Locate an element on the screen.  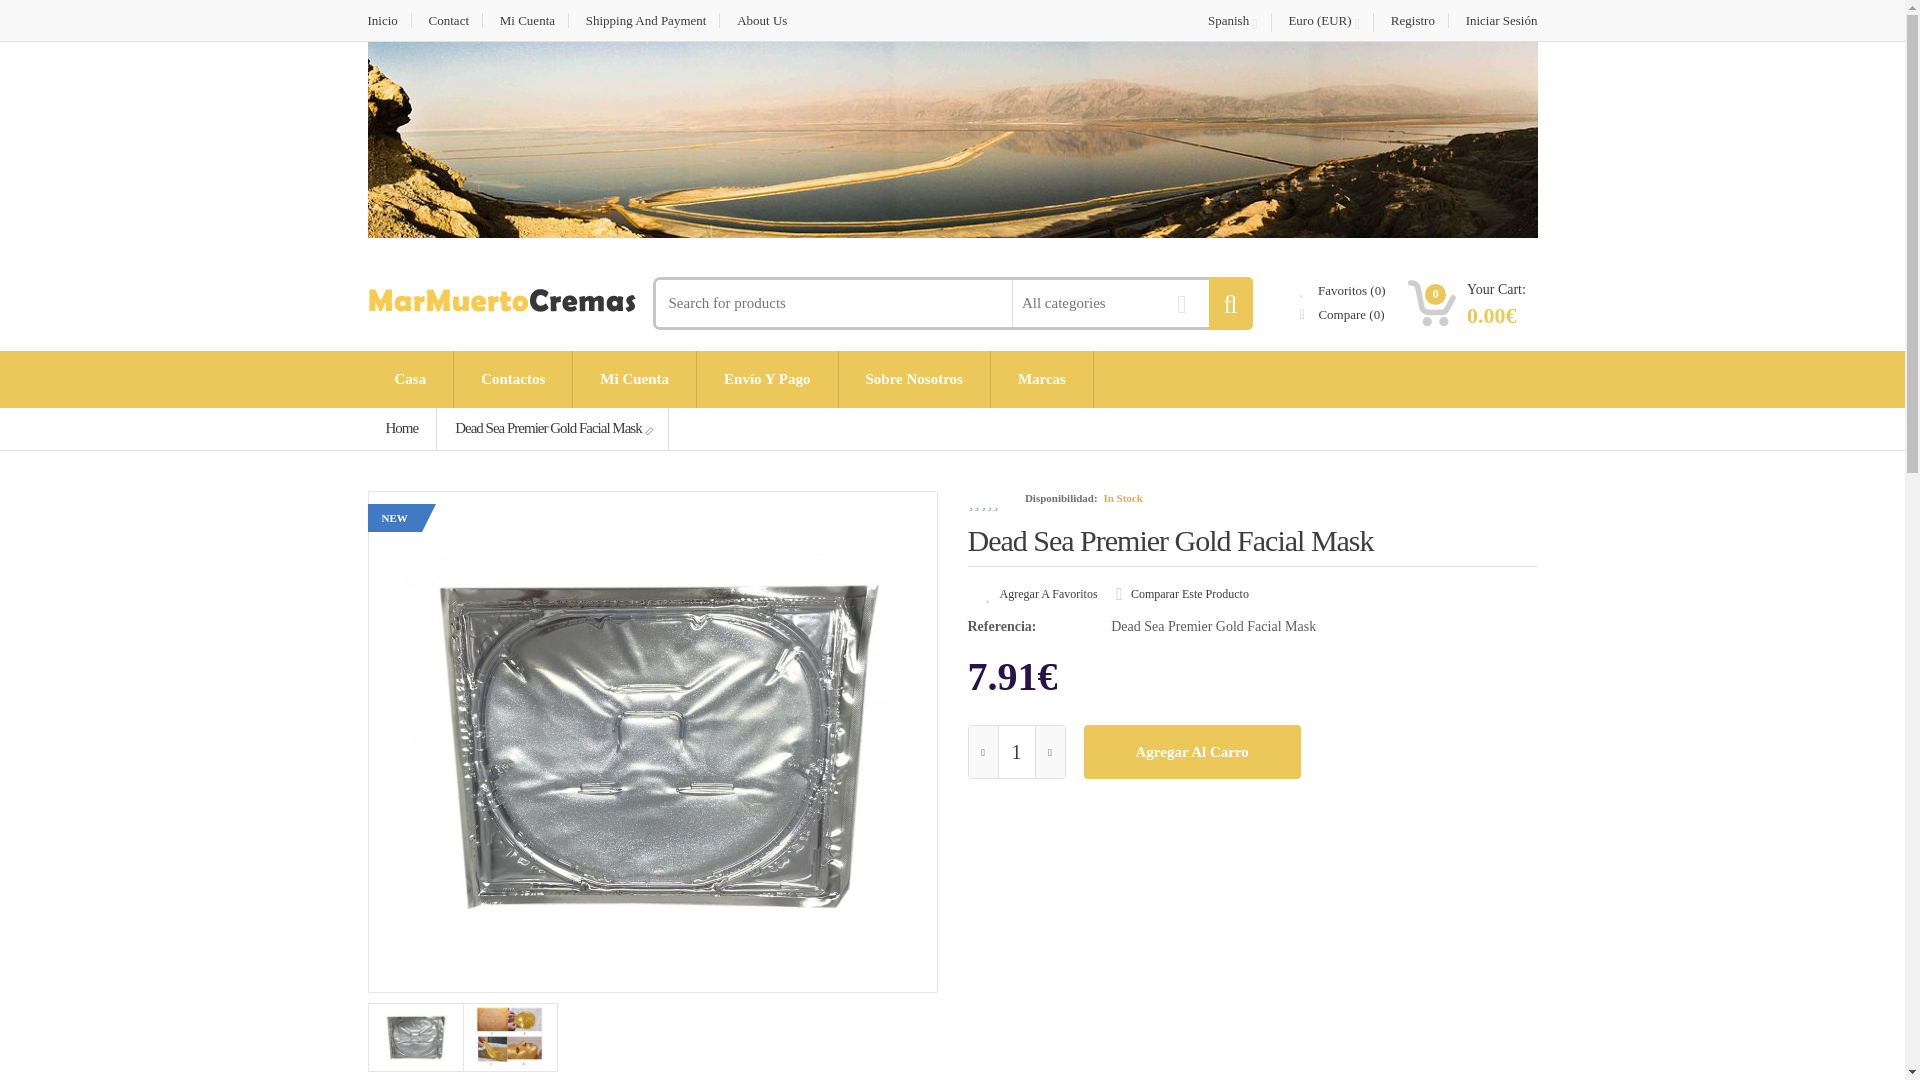
Inicio is located at coordinates (952, 140).